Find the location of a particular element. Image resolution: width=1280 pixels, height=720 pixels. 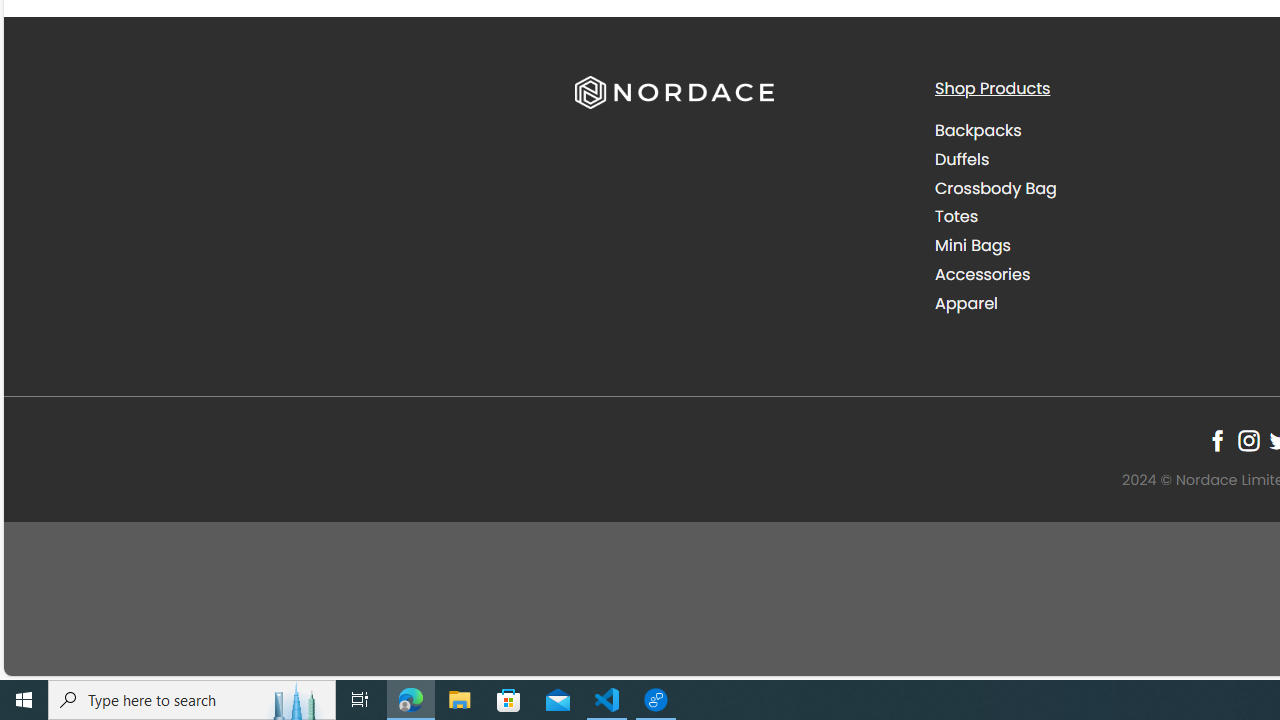

Backpacks is located at coordinates (978, 130).